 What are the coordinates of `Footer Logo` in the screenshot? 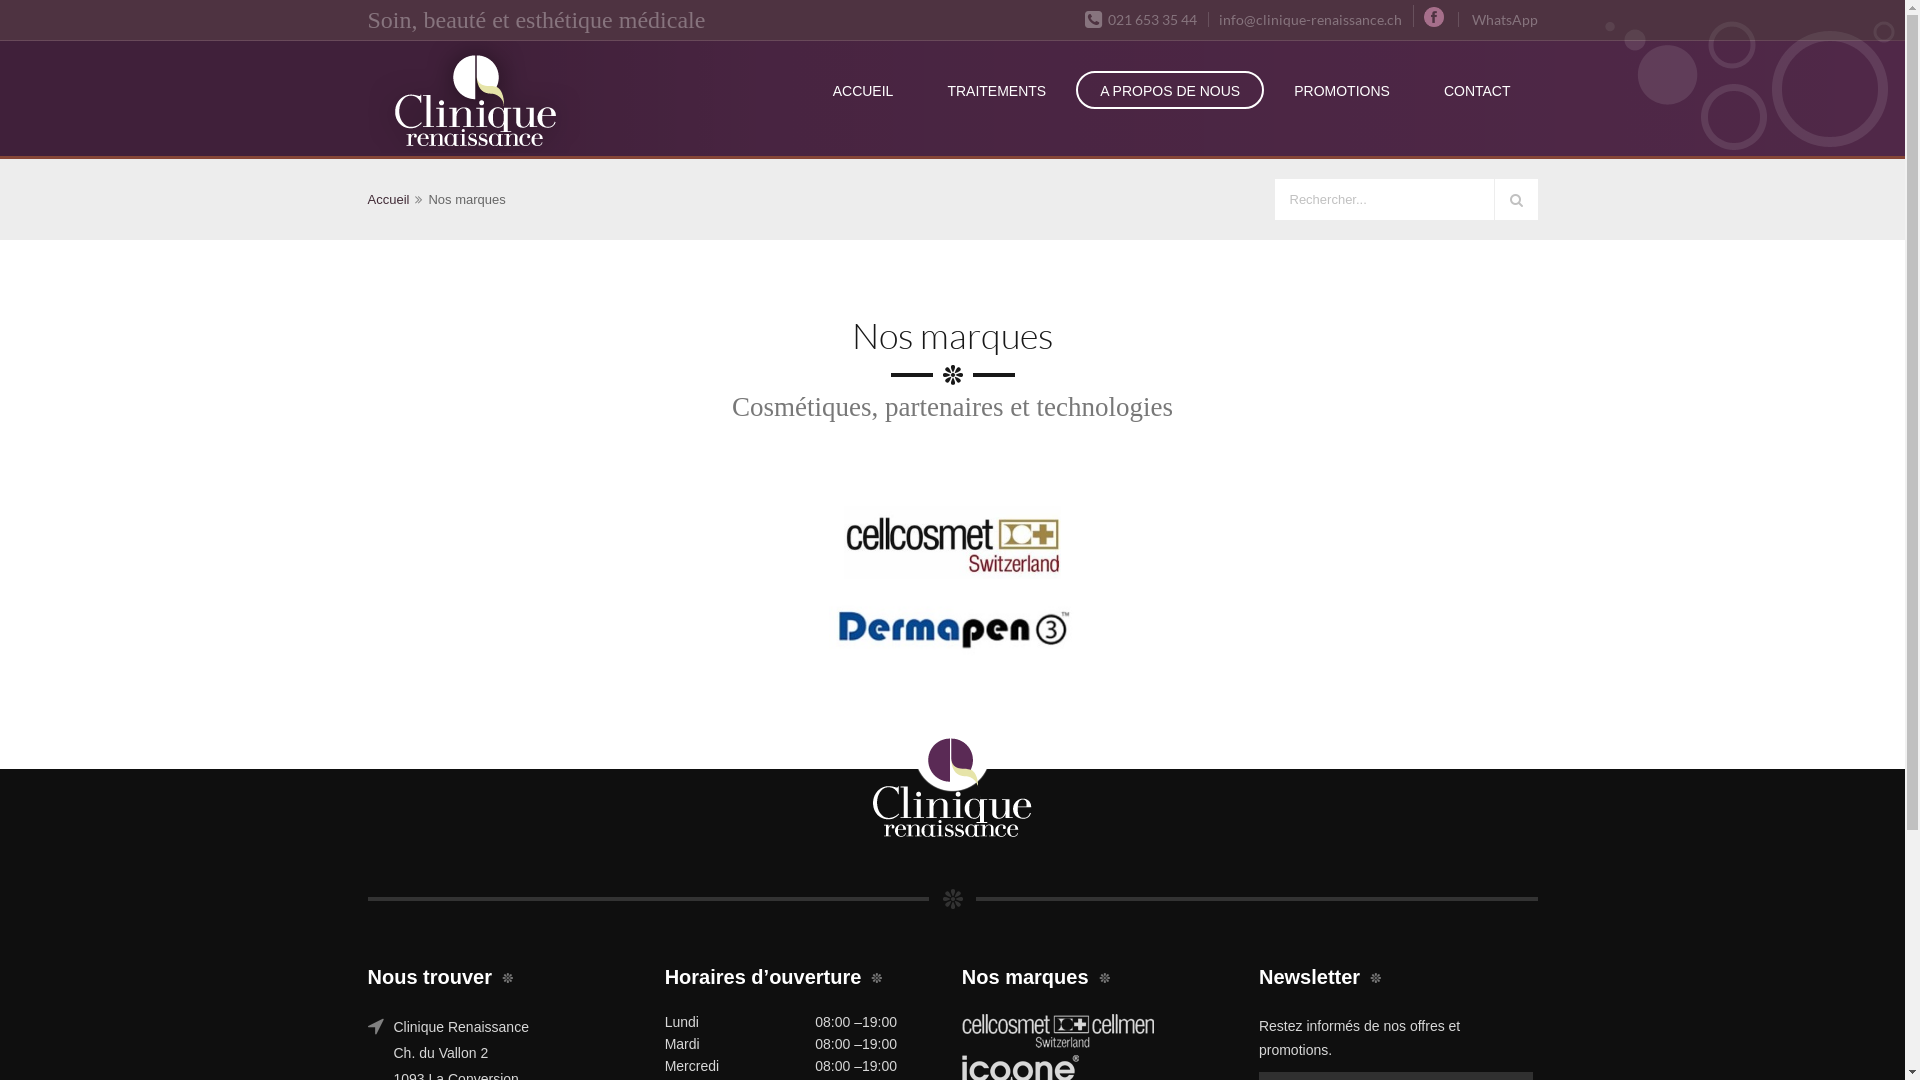 It's located at (952, 792).